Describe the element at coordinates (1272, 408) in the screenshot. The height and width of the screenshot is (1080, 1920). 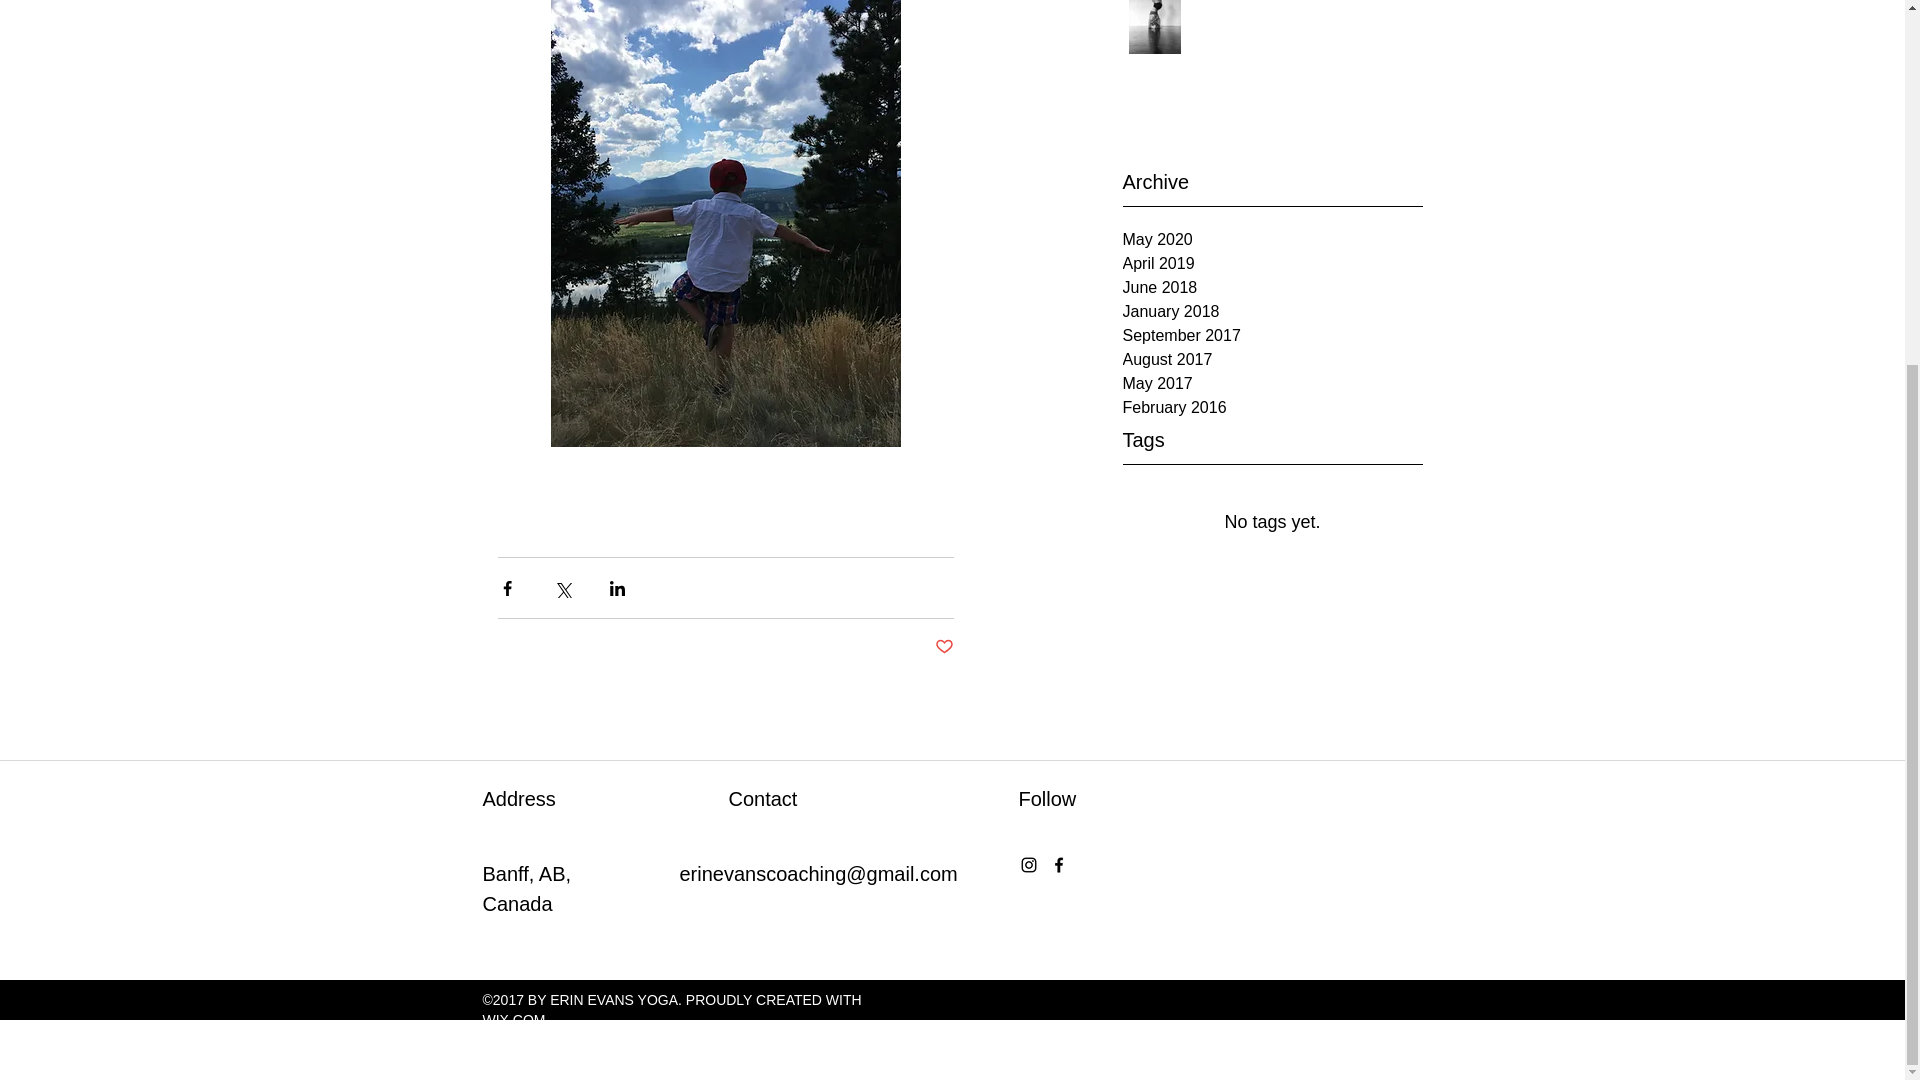
I see `February 2016` at that location.